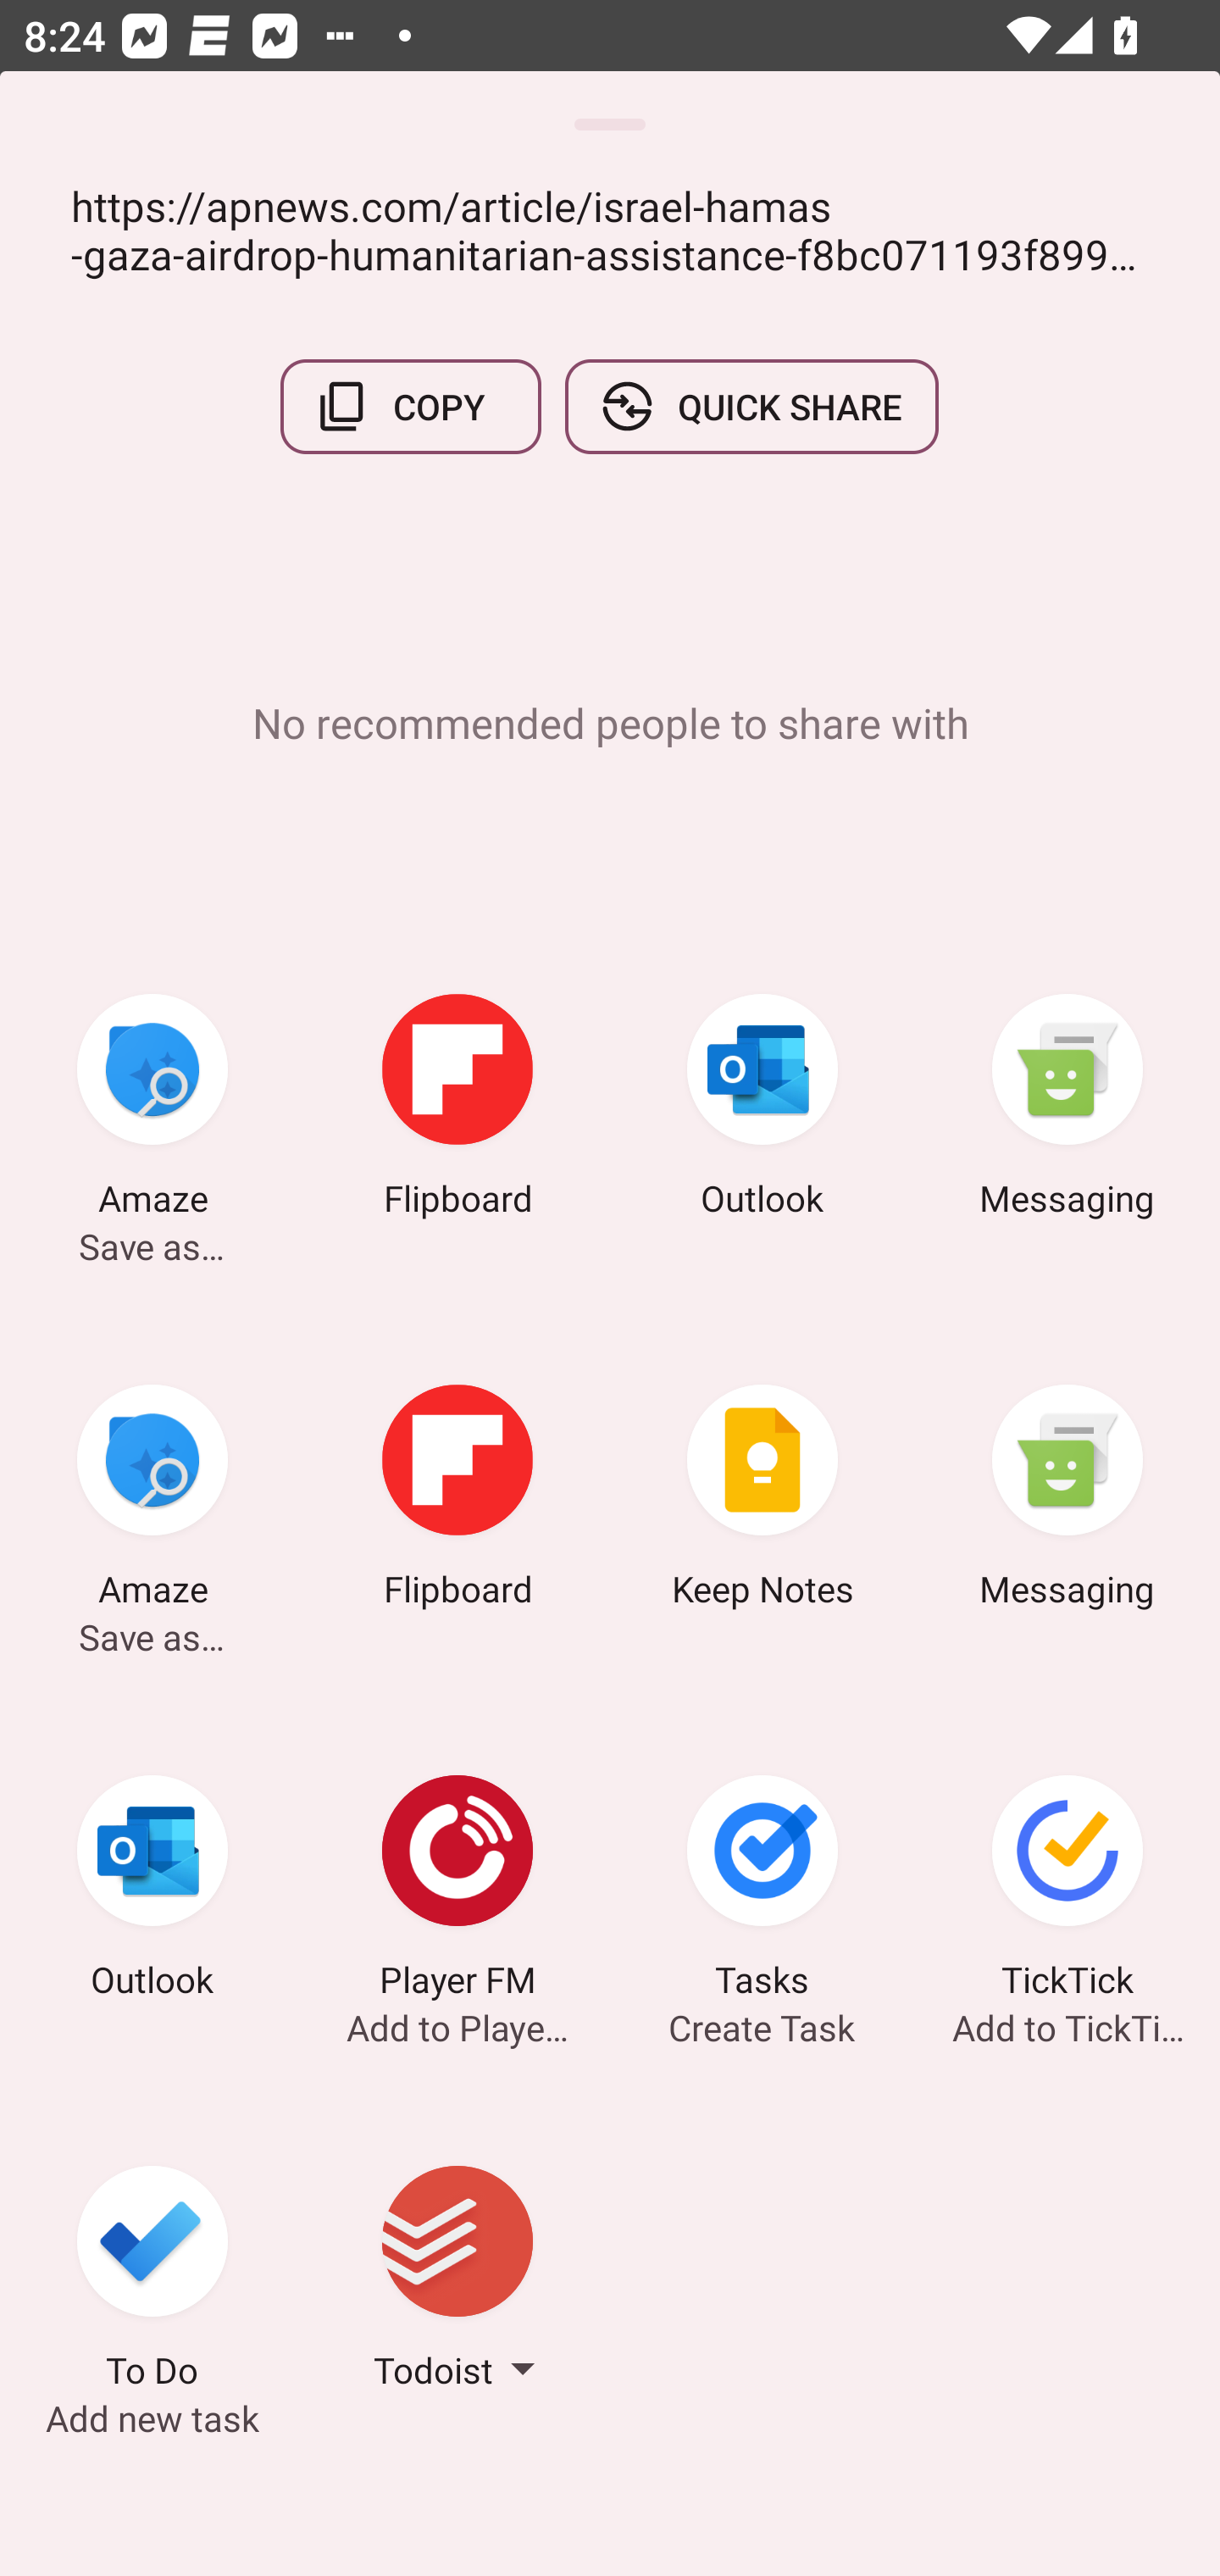 The image size is (1220, 2576). What do you see at coordinates (762, 1110) in the screenshot?
I see `Outlook` at bounding box center [762, 1110].